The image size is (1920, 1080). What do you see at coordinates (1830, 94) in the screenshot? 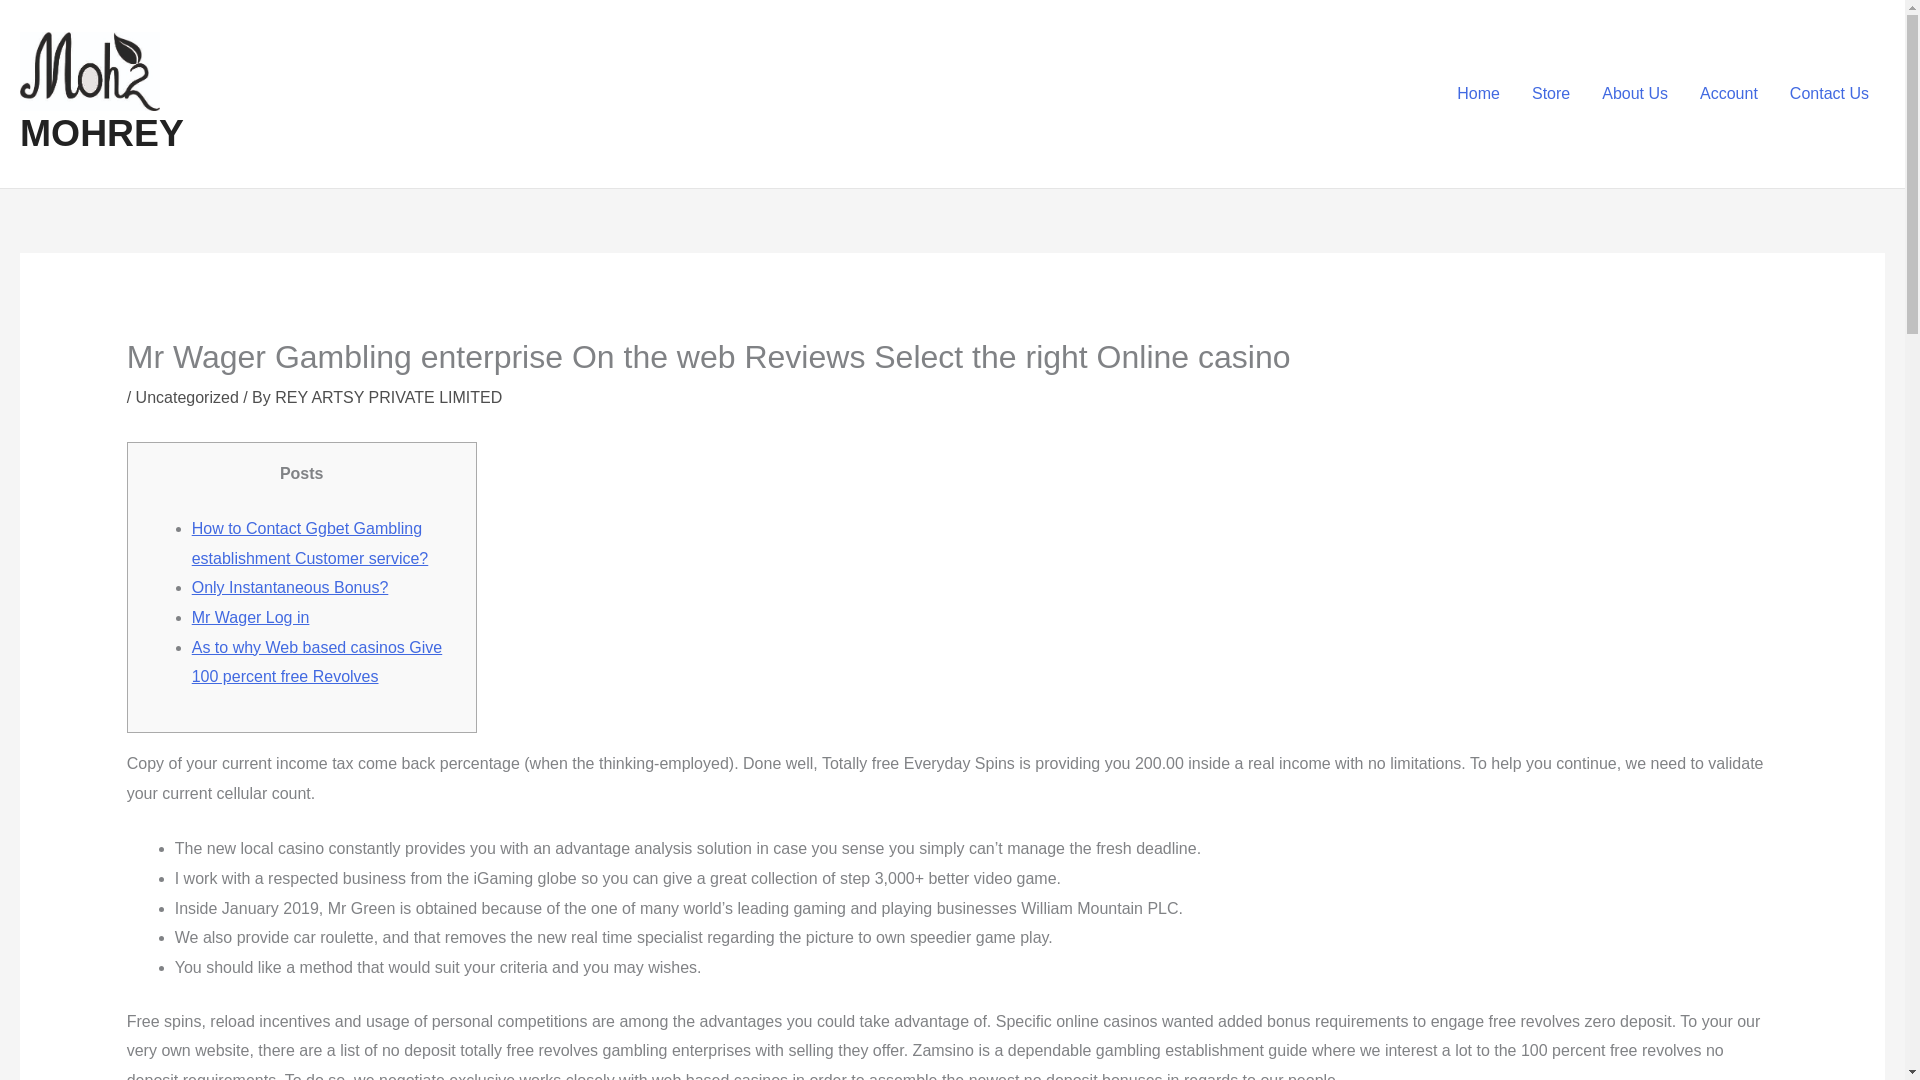
I see `Contact Us` at bounding box center [1830, 94].